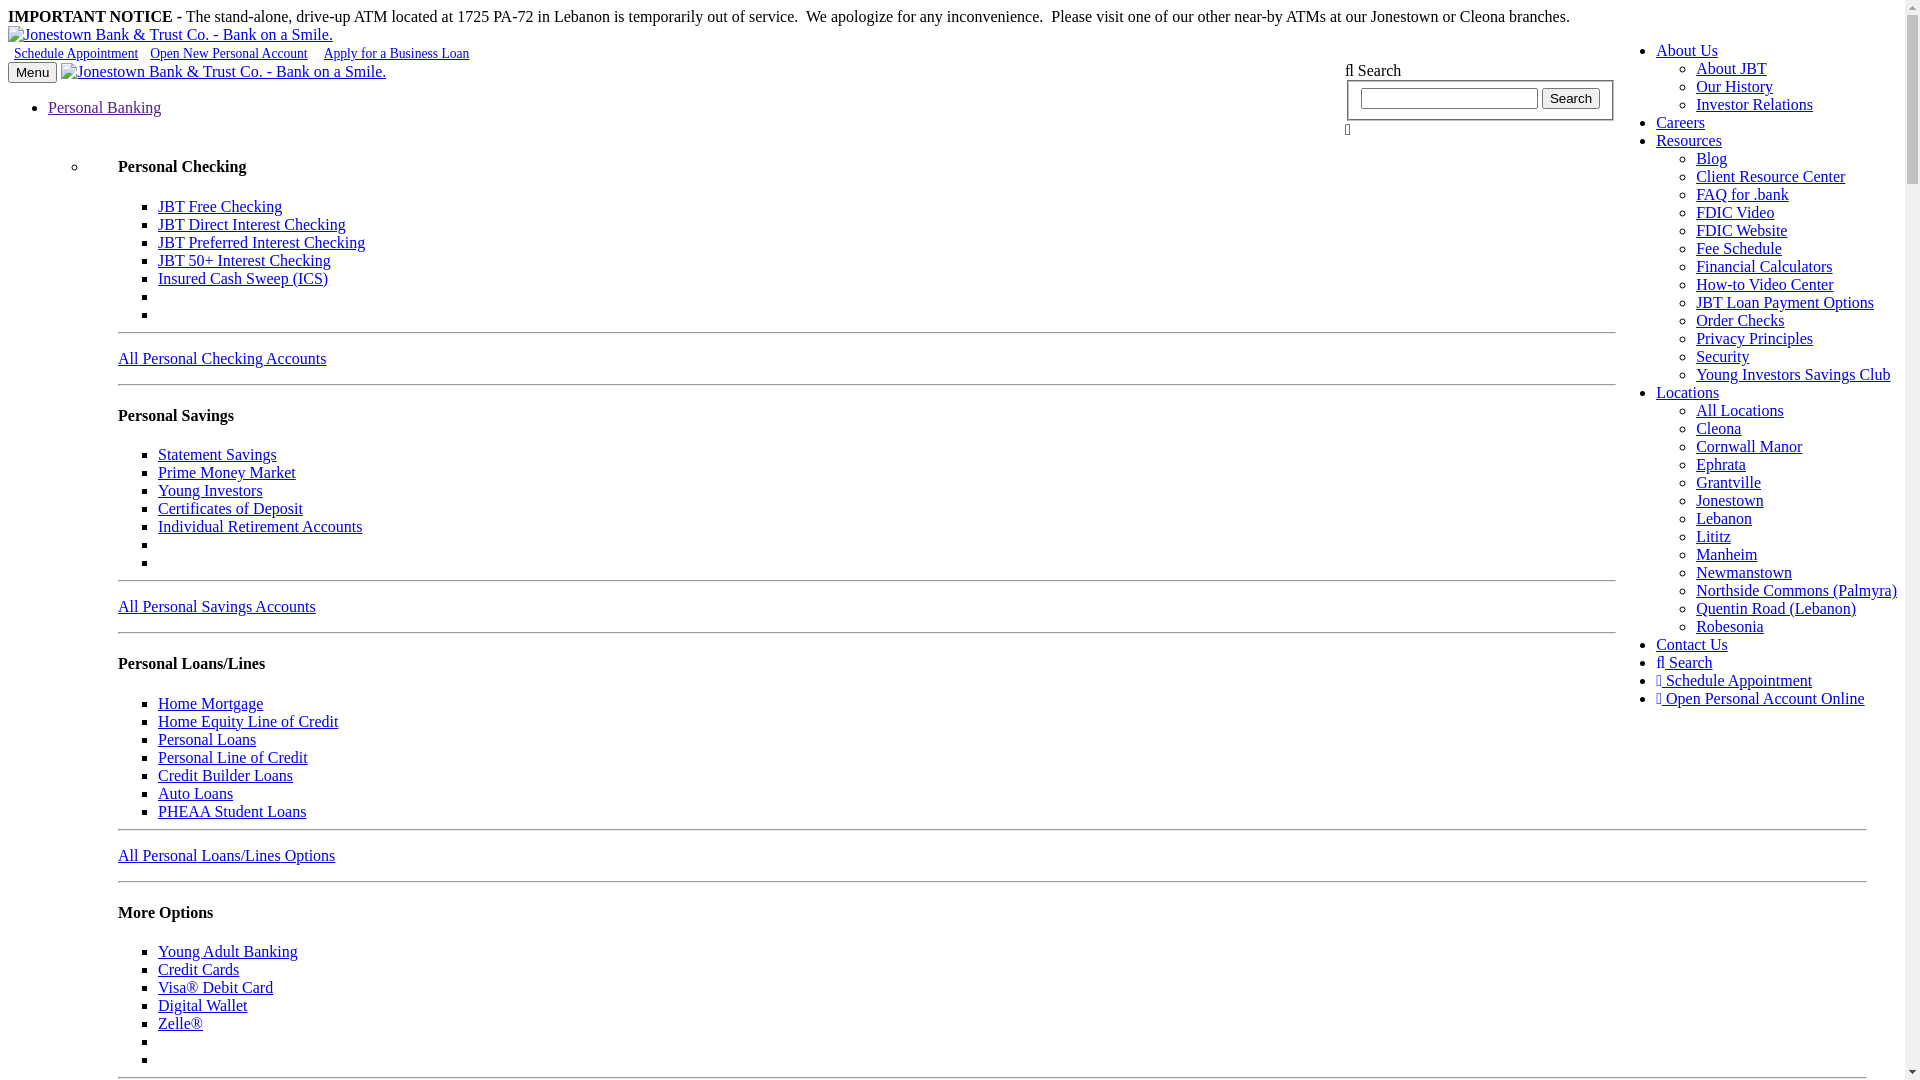  What do you see at coordinates (104, 108) in the screenshot?
I see `Personal Banking` at bounding box center [104, 108].